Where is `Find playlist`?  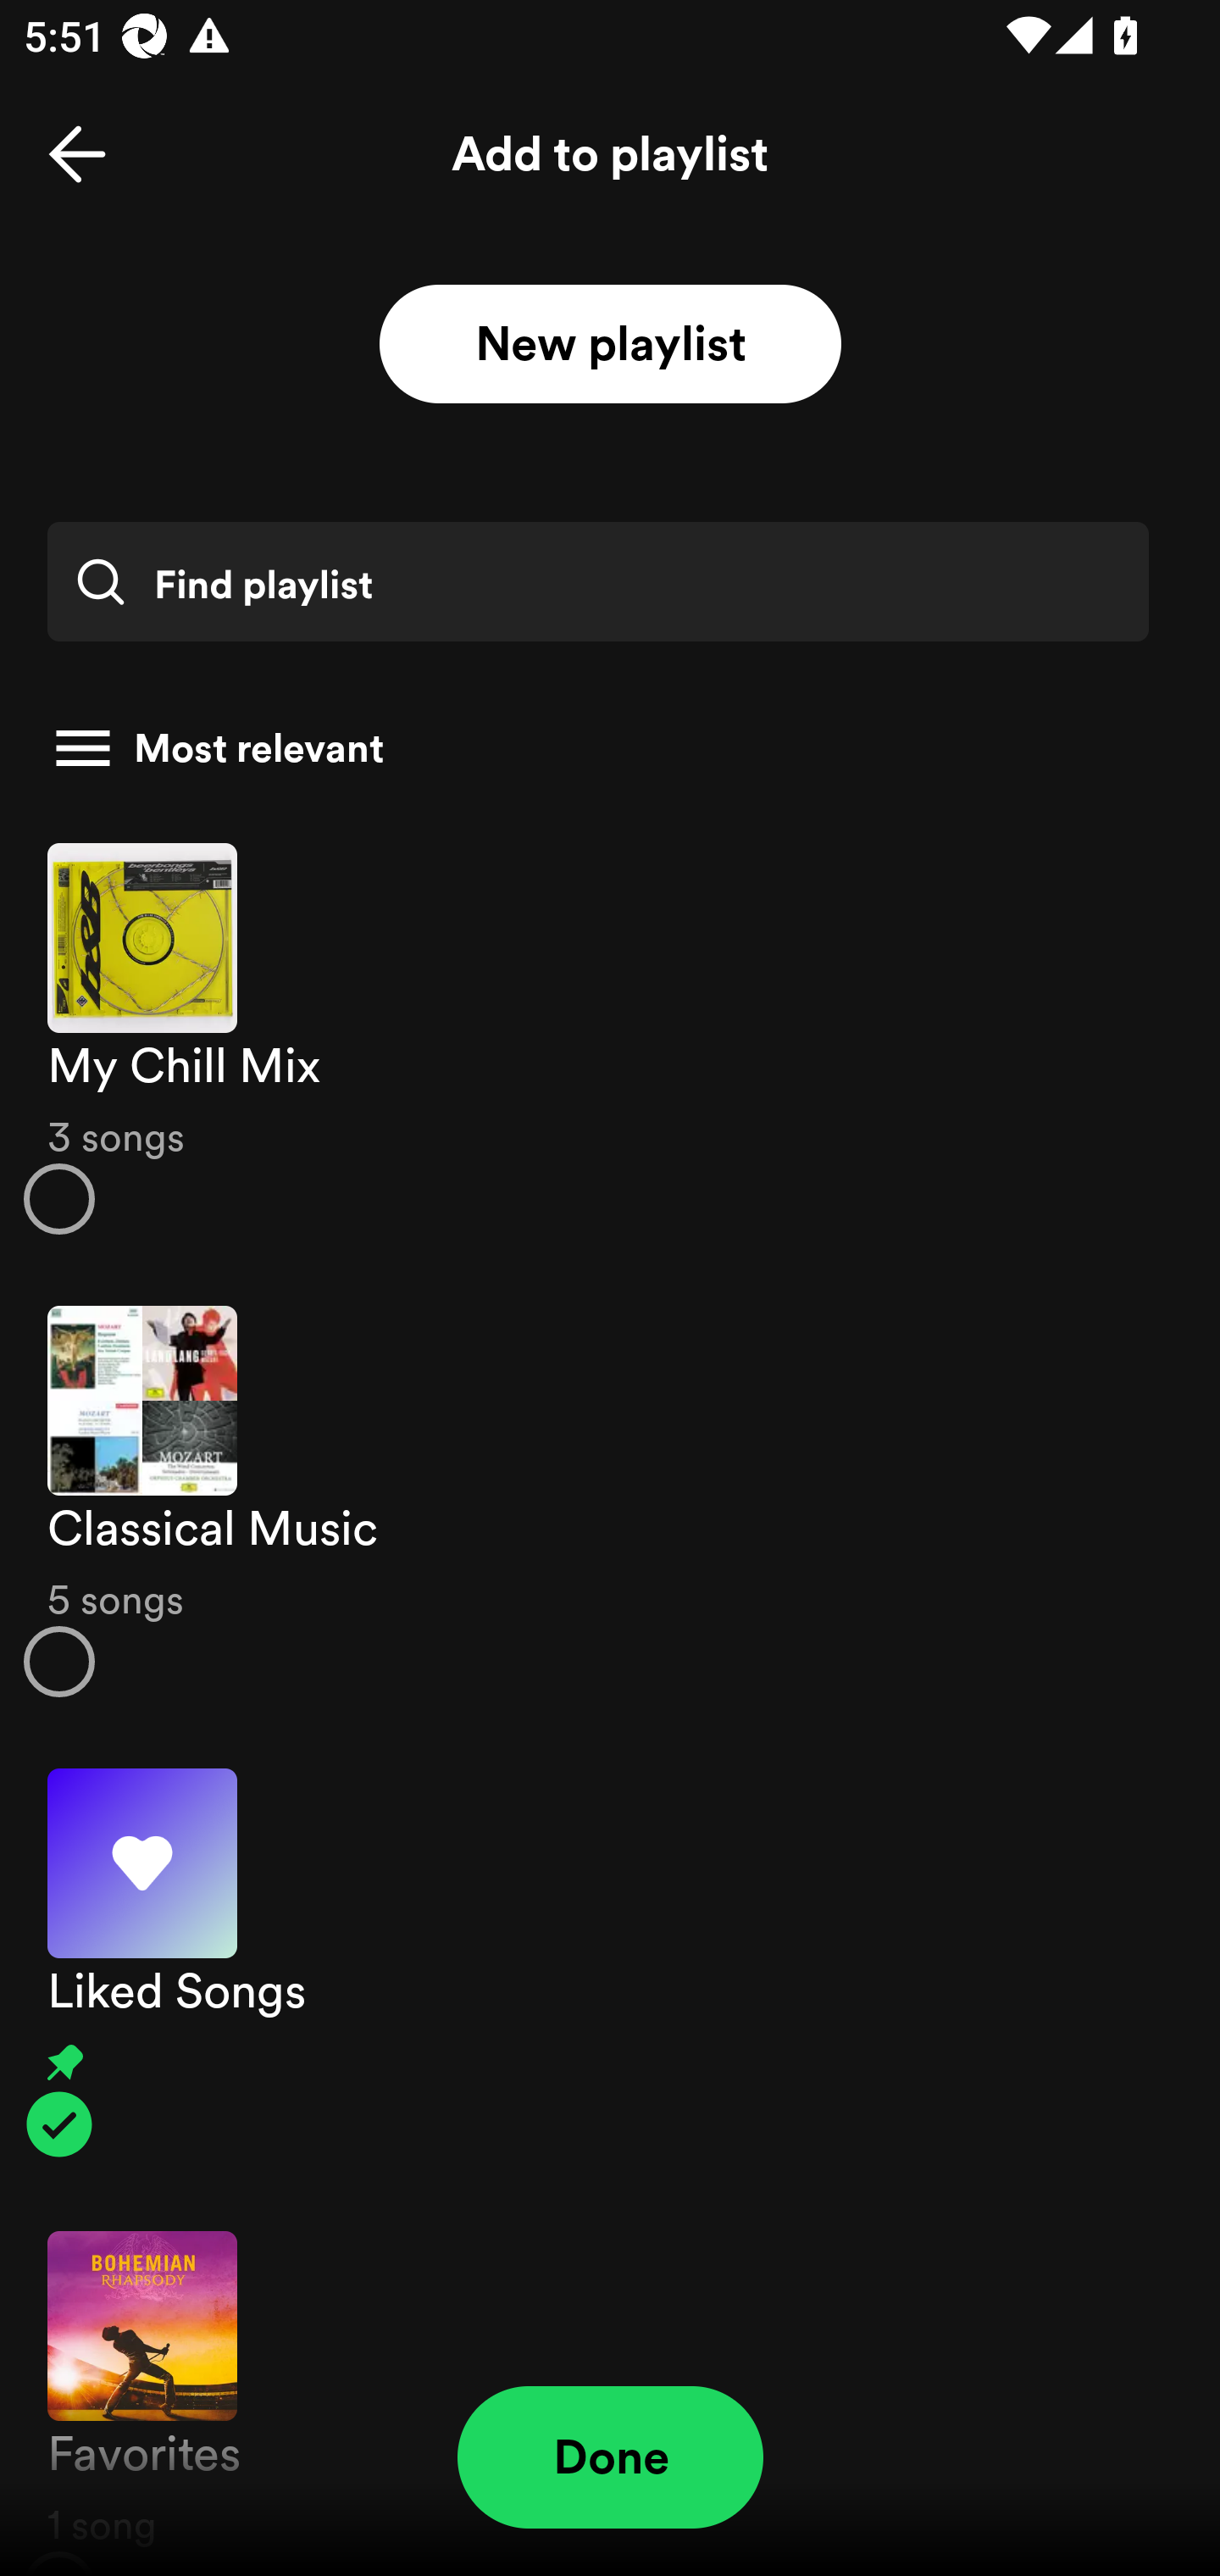
Find playlist is located at coordinates (597, 581).